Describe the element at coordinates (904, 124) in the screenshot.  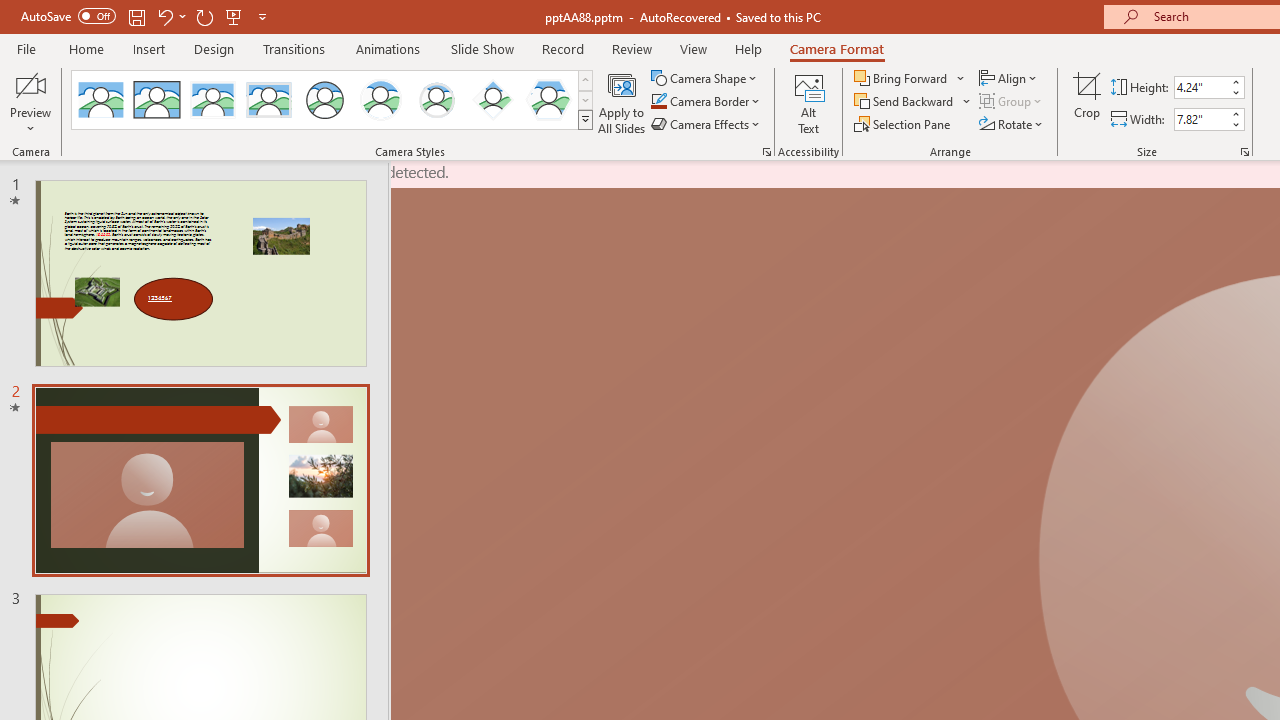
I see `Selection Pane...` at that location.